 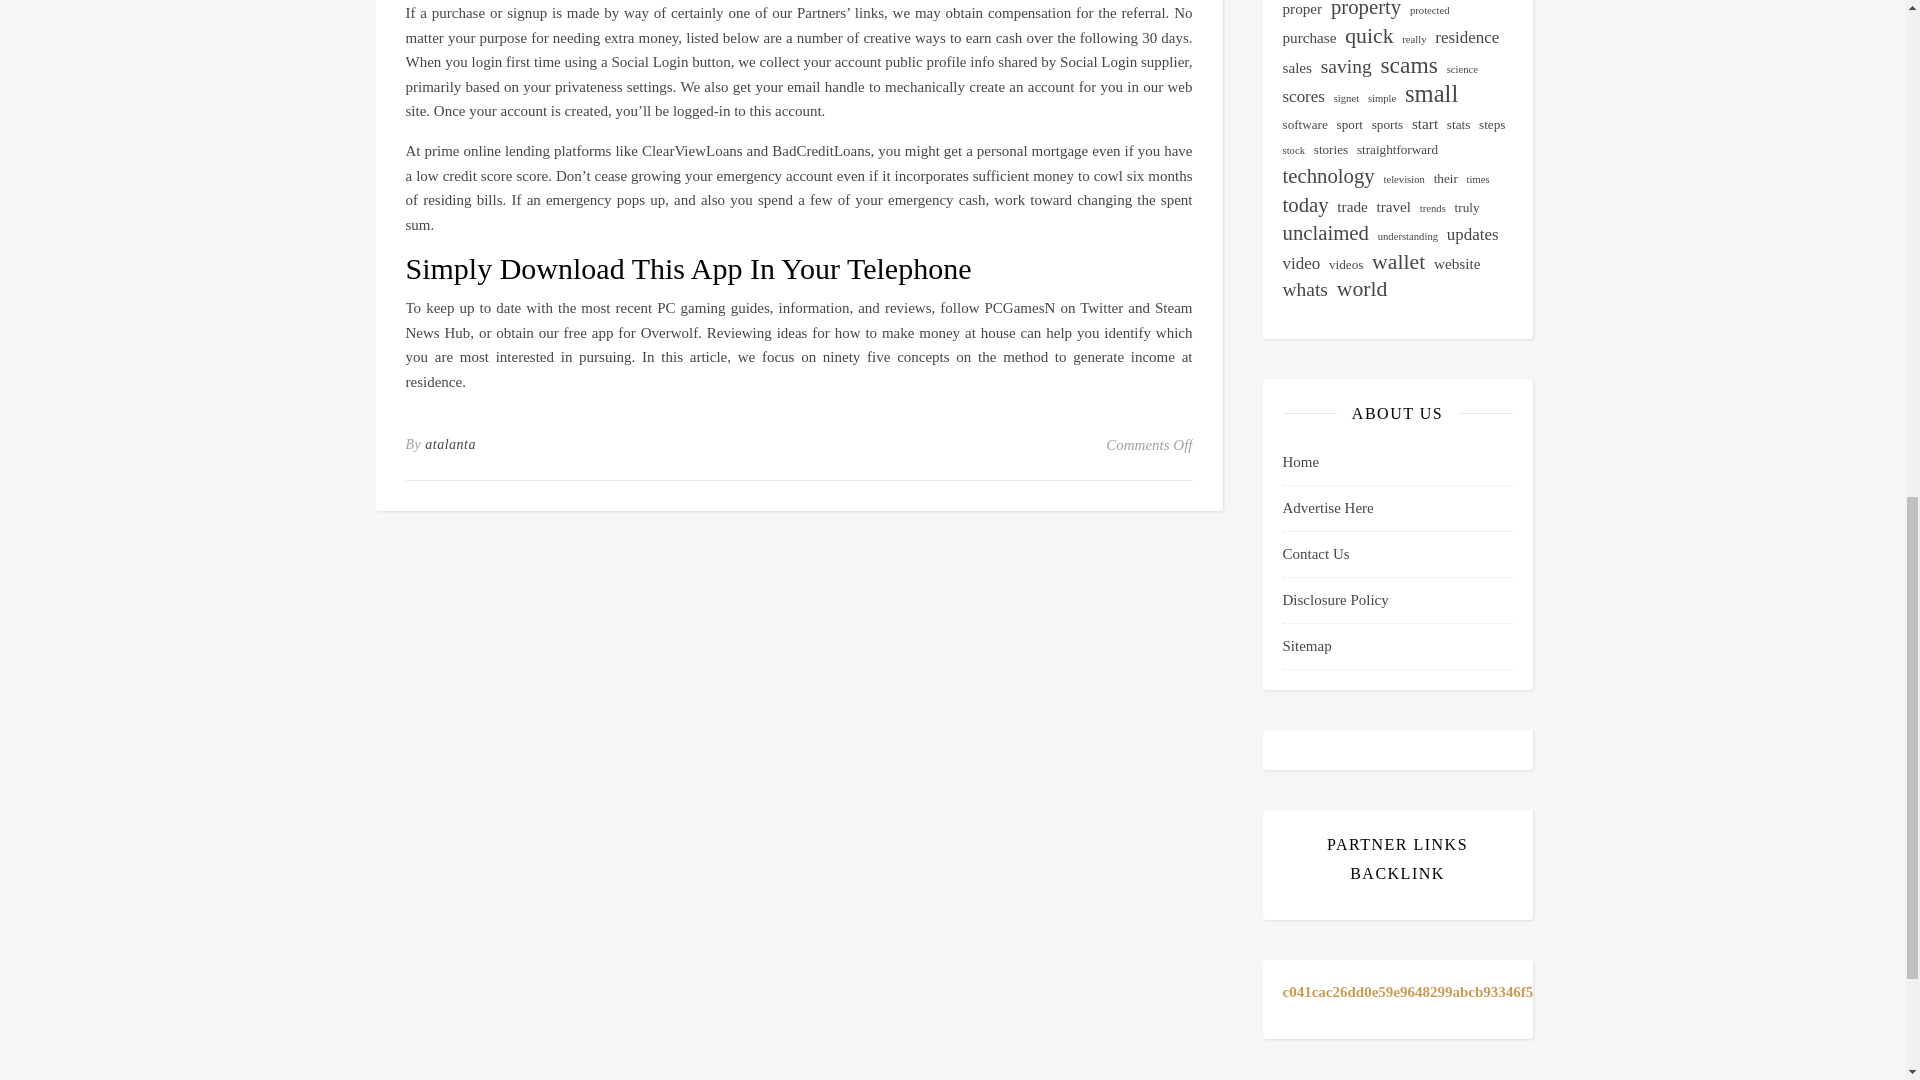 What do you see at coordinates (450, 444) in the screenshot?
I see `atalanta` at bounding box center [450, 444].